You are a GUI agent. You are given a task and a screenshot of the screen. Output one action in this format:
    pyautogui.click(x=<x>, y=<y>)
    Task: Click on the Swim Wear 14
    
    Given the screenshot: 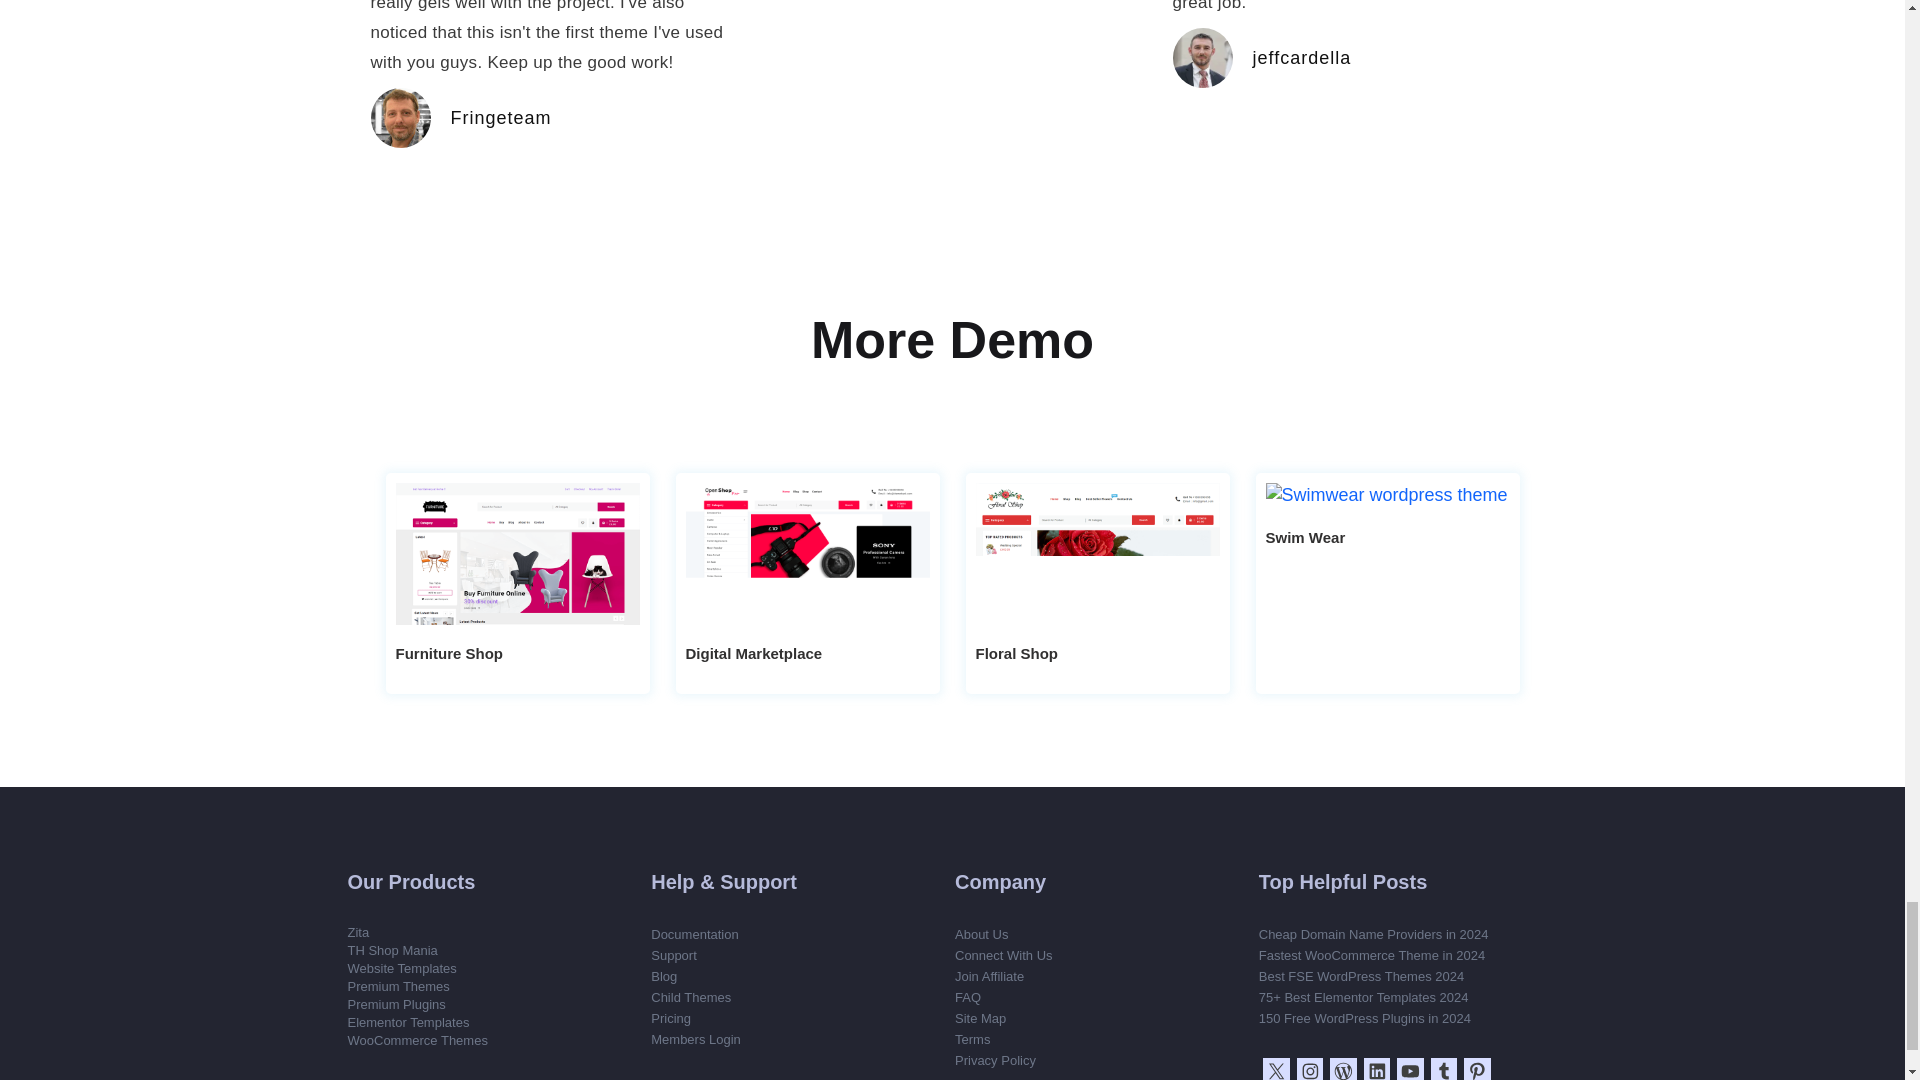 What is the action you would take?
    pyautogui.click(x=1387, y=495)
    